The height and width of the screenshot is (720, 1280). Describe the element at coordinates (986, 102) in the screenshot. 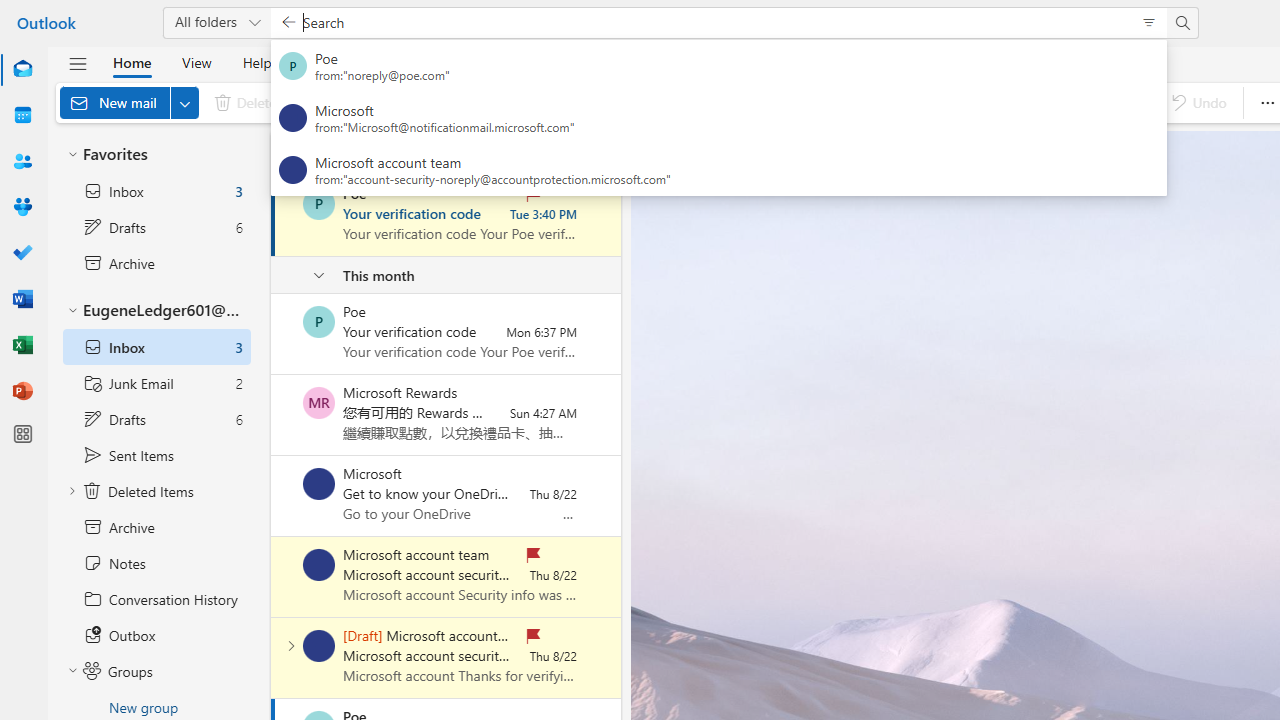

I see `Expand to see flag options` at that location.